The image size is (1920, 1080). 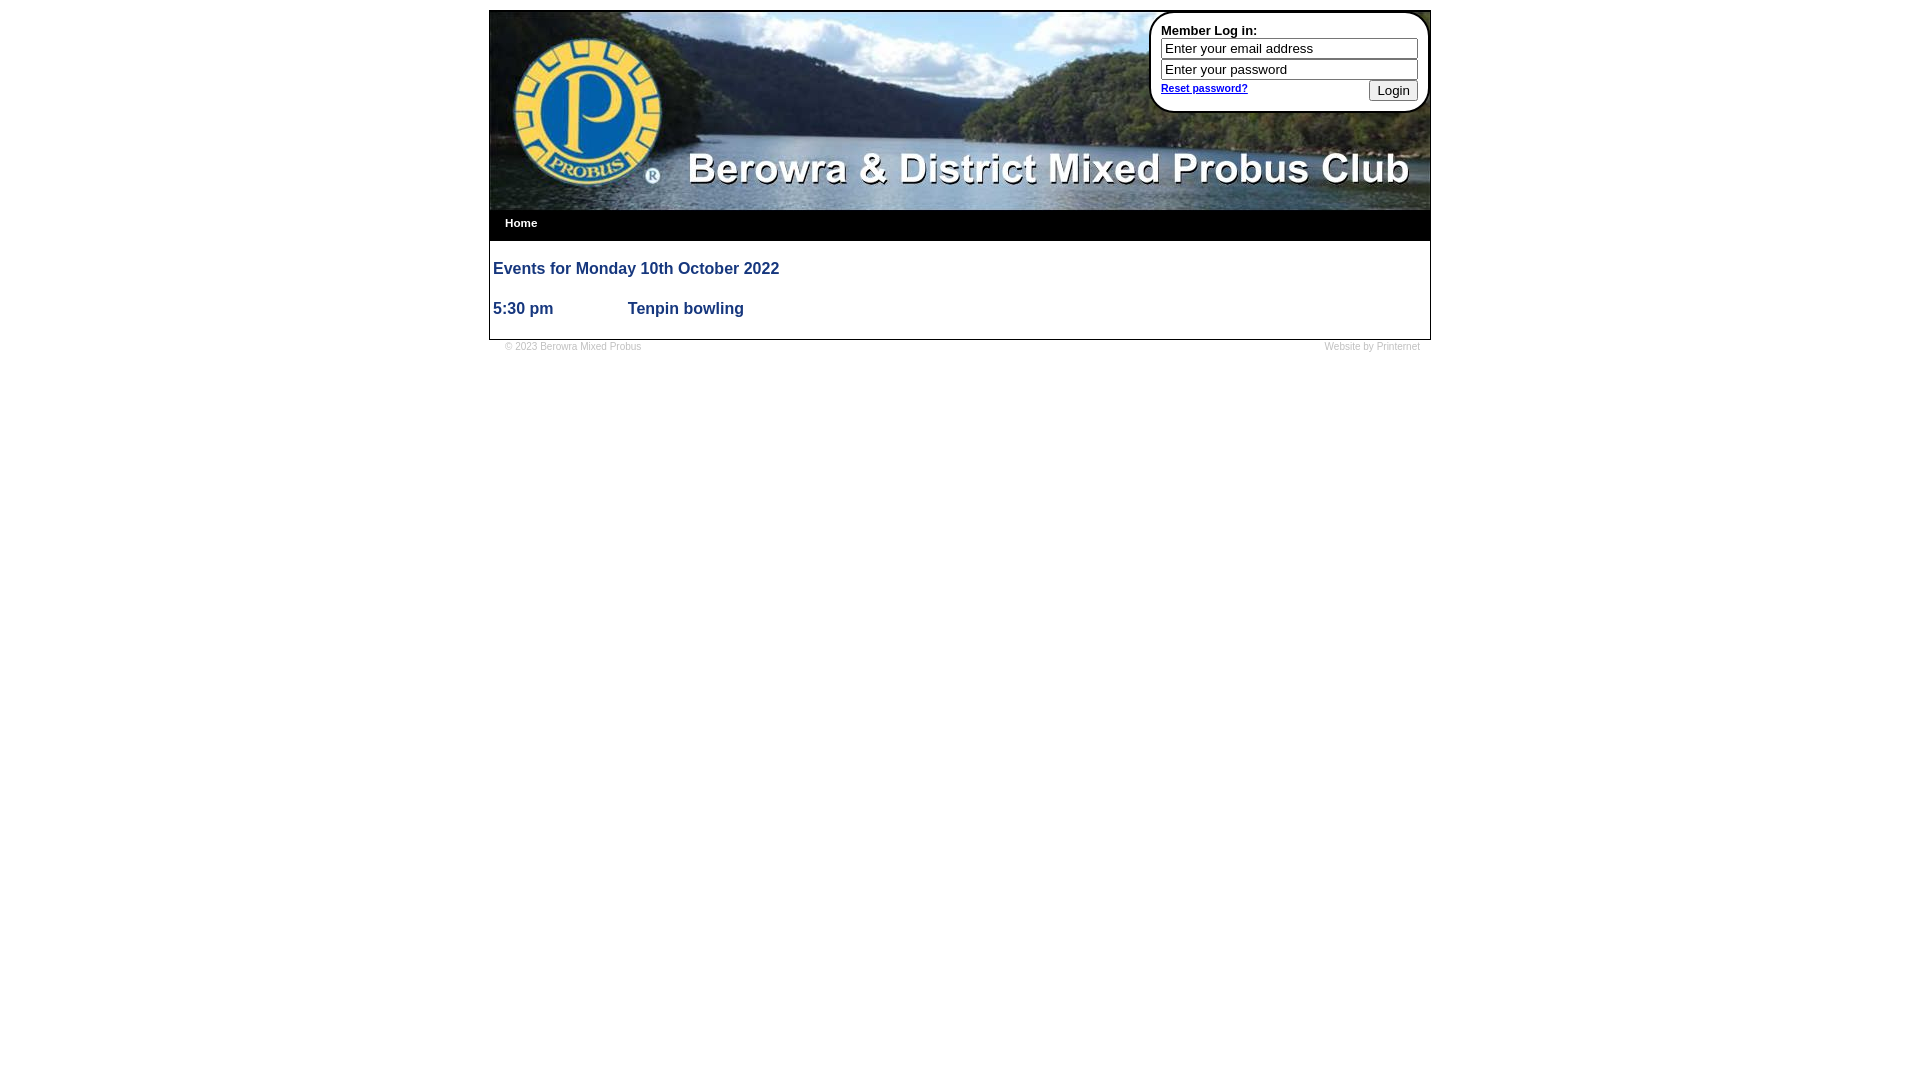 I want to click on Reset password?, so click(x=1204, y=88).